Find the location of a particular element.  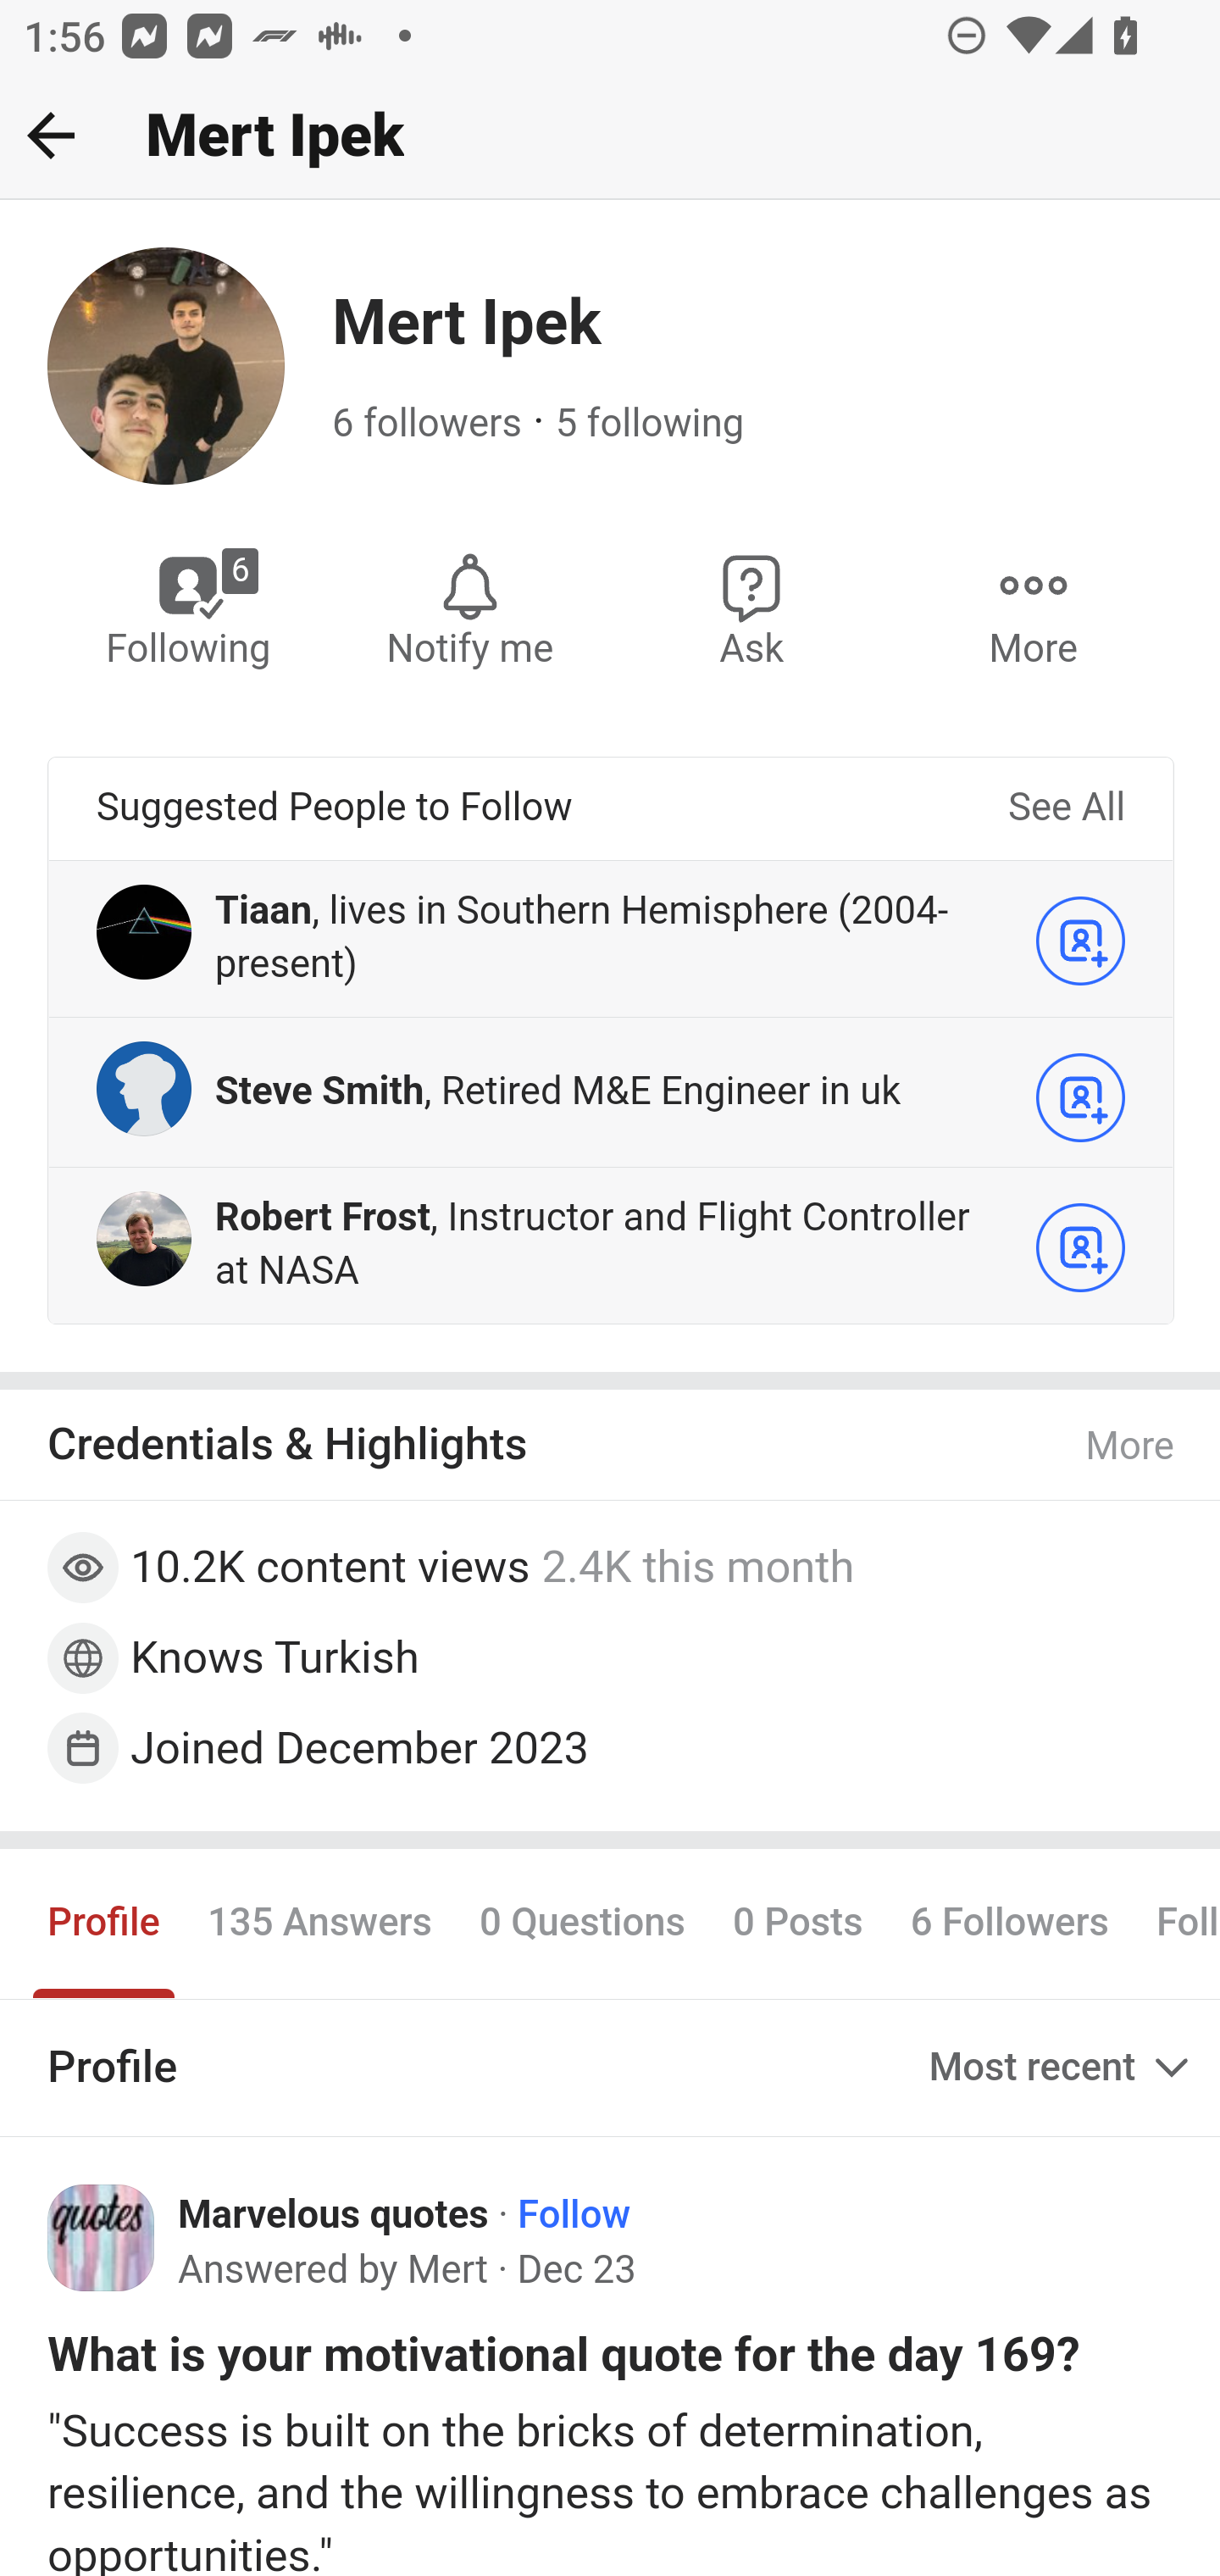

Steve Smith is located at coordinates (319, 1091).